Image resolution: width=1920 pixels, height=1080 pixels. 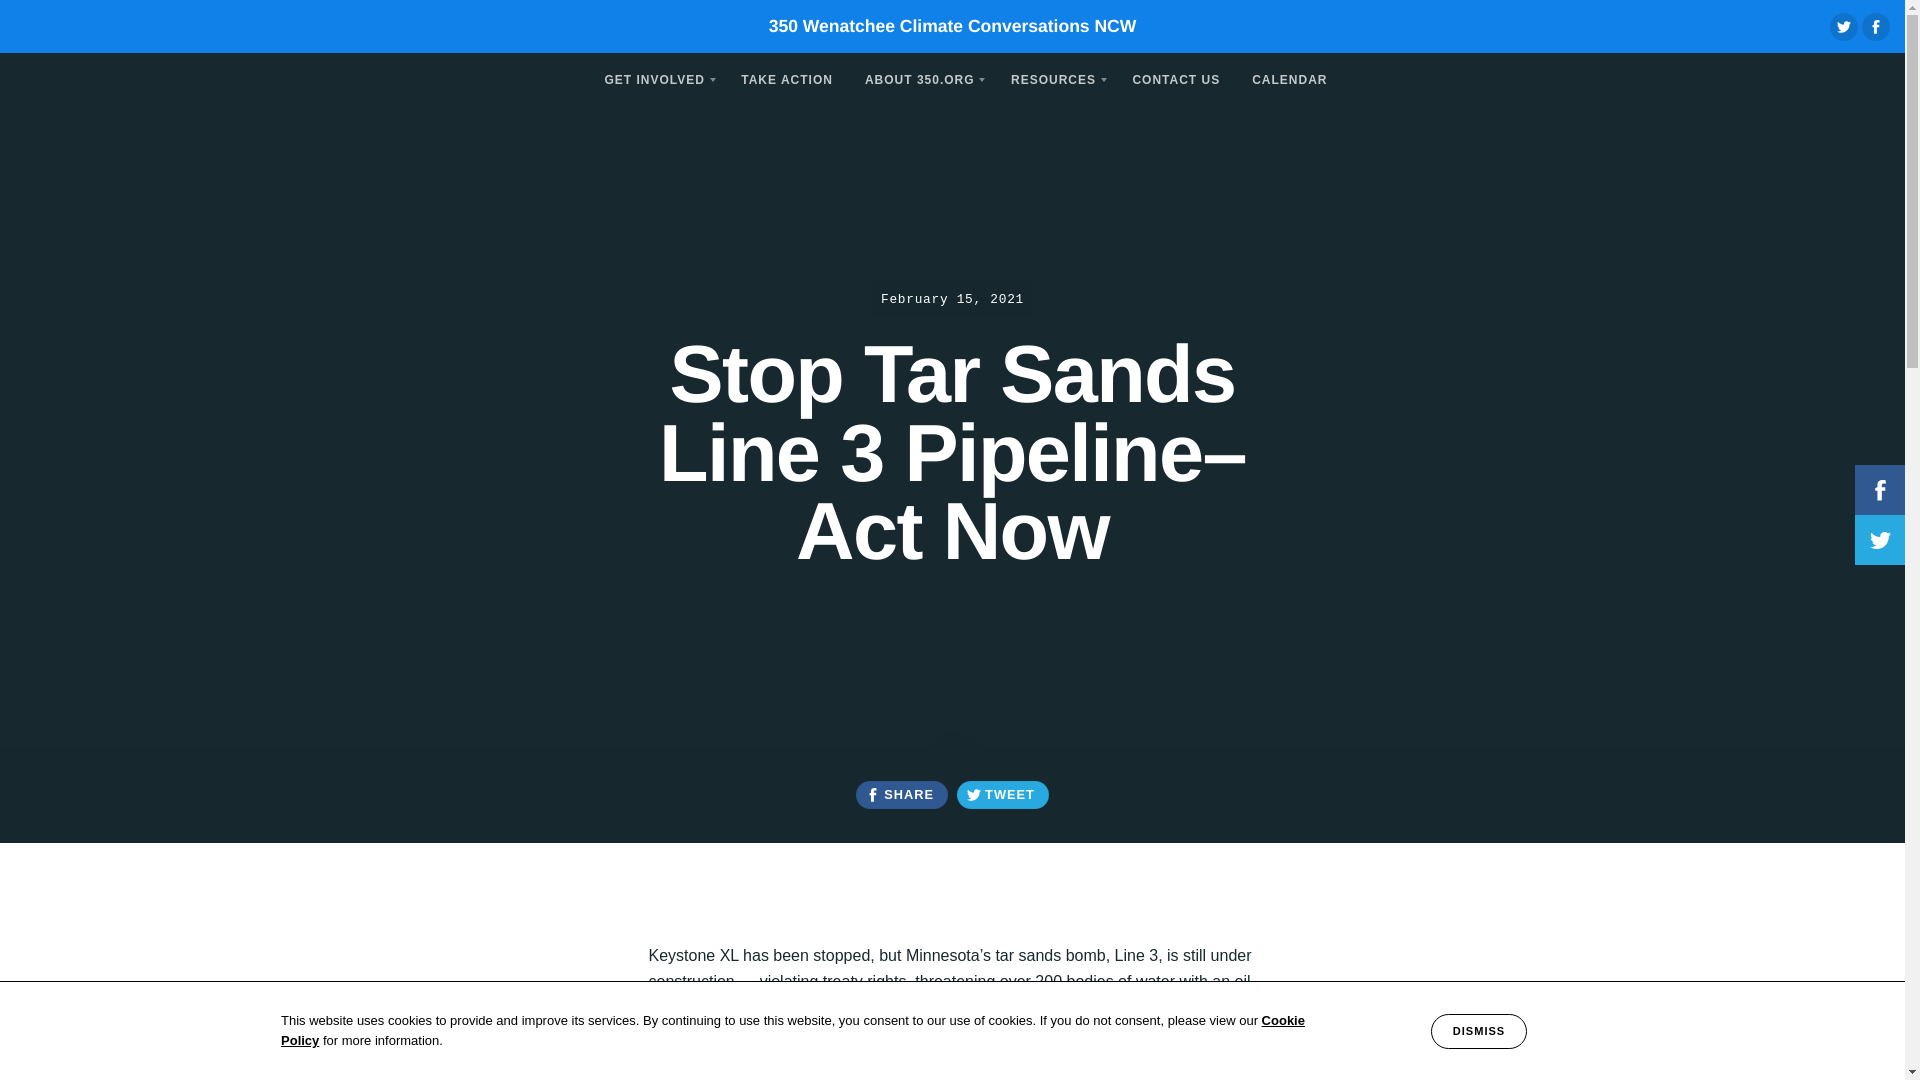 What do you see at coordinates (952, 26) in the screenshot?
I see `350 Wenatchee Climate Conversations NCW` at bounding box center [952, 26].